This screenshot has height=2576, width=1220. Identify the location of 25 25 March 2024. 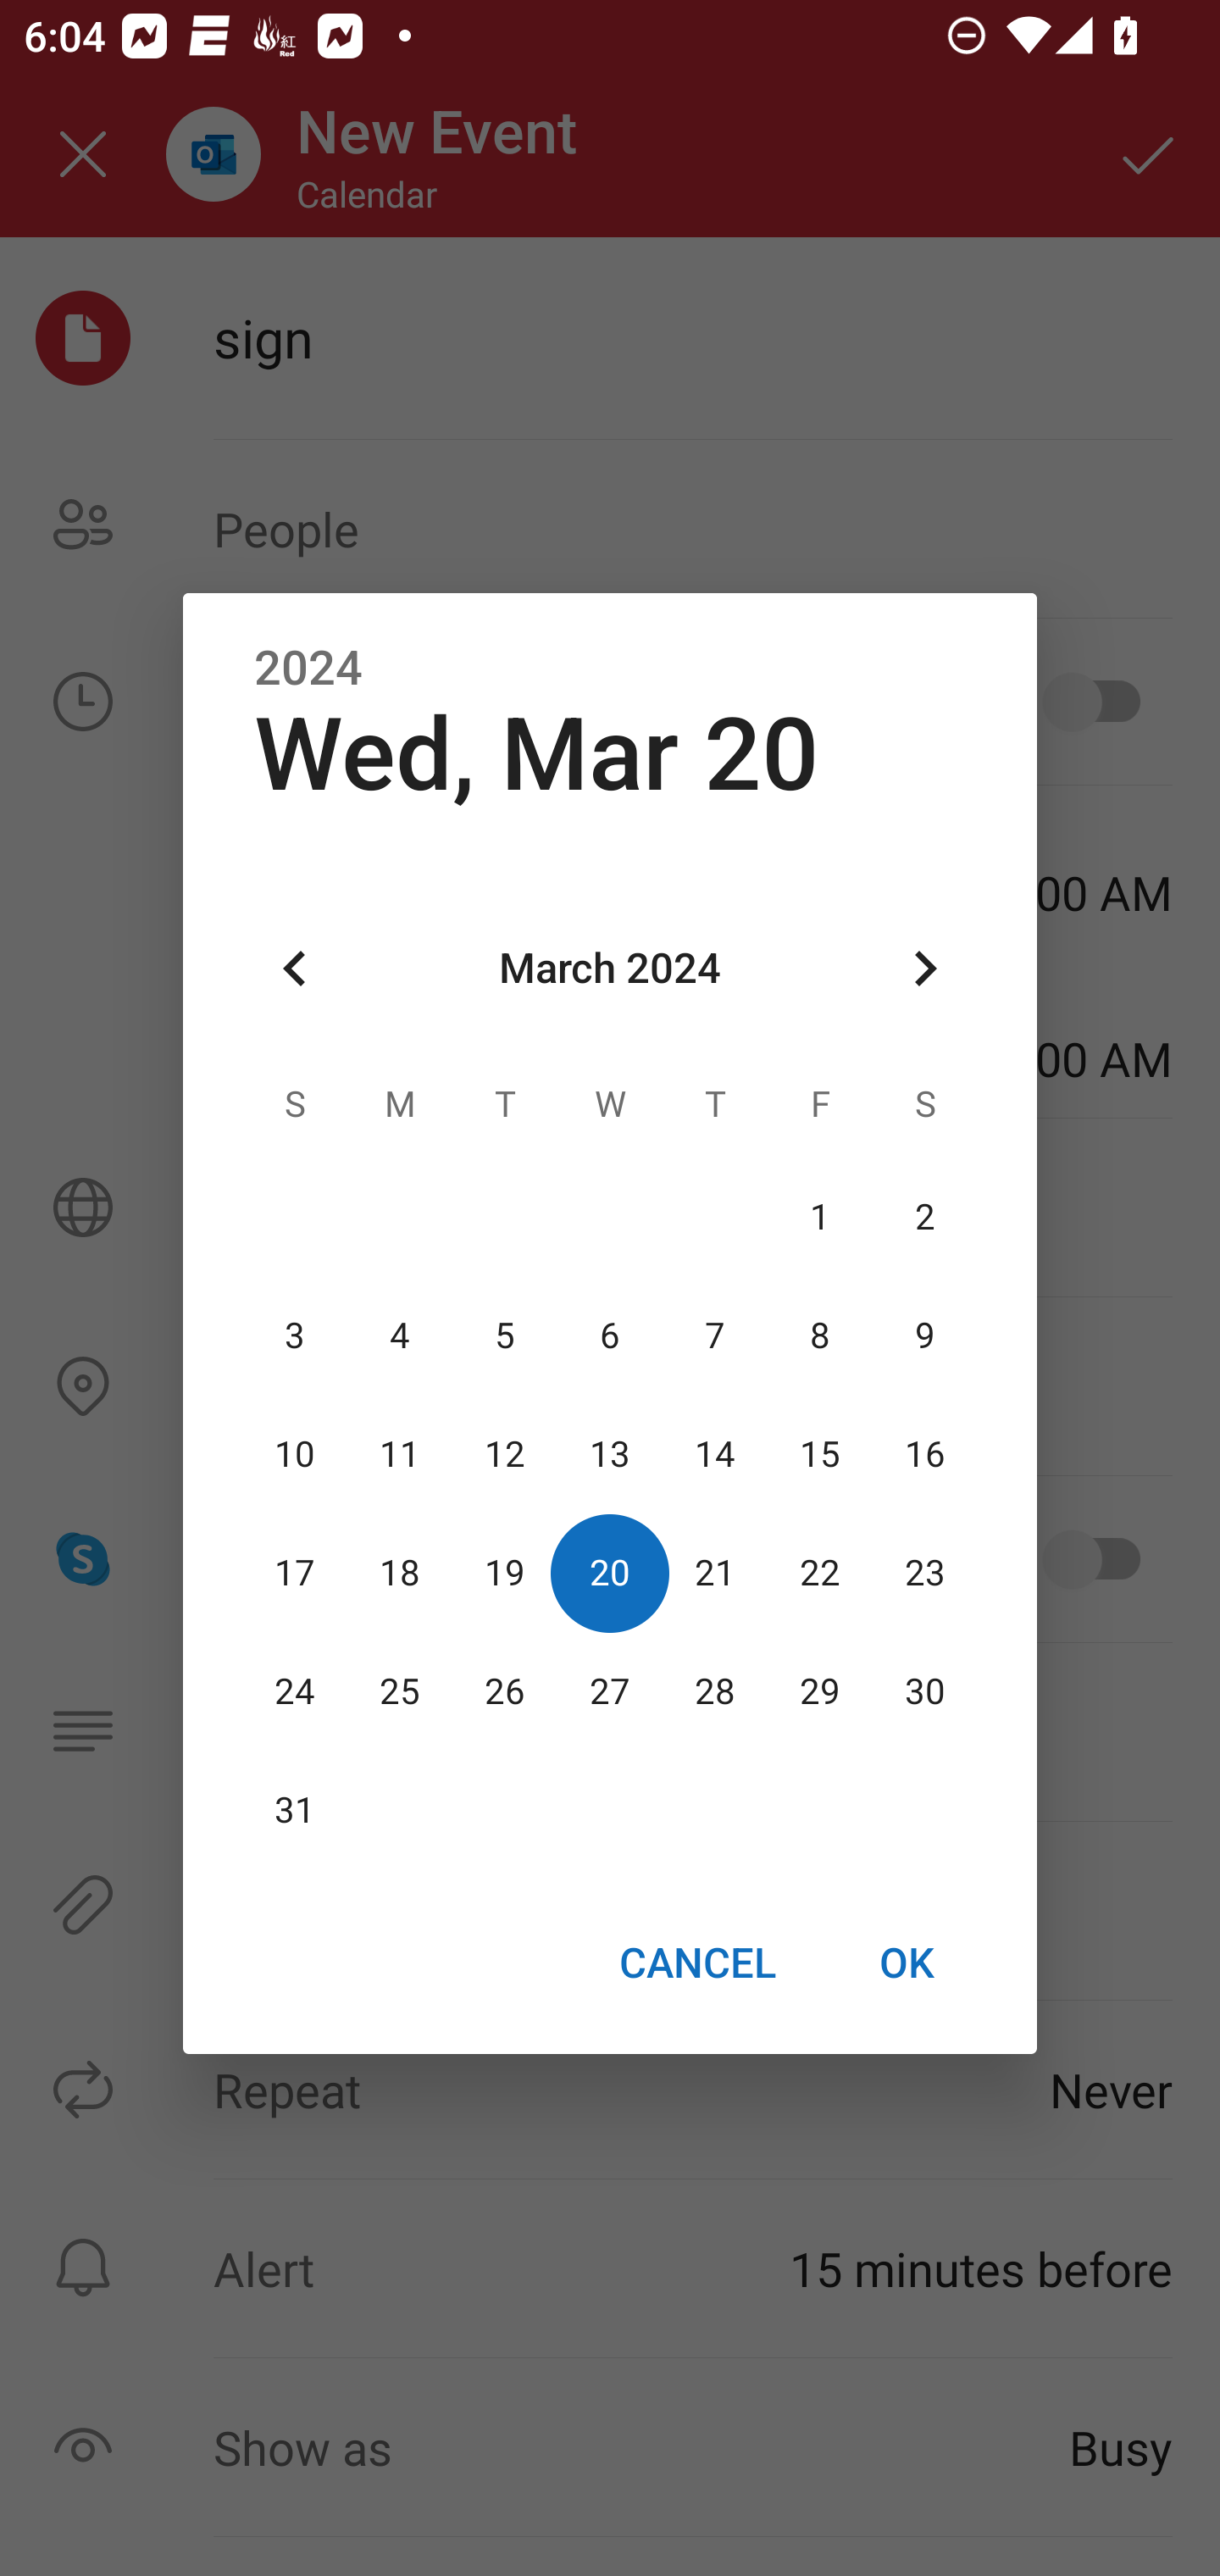
(400, 1692).